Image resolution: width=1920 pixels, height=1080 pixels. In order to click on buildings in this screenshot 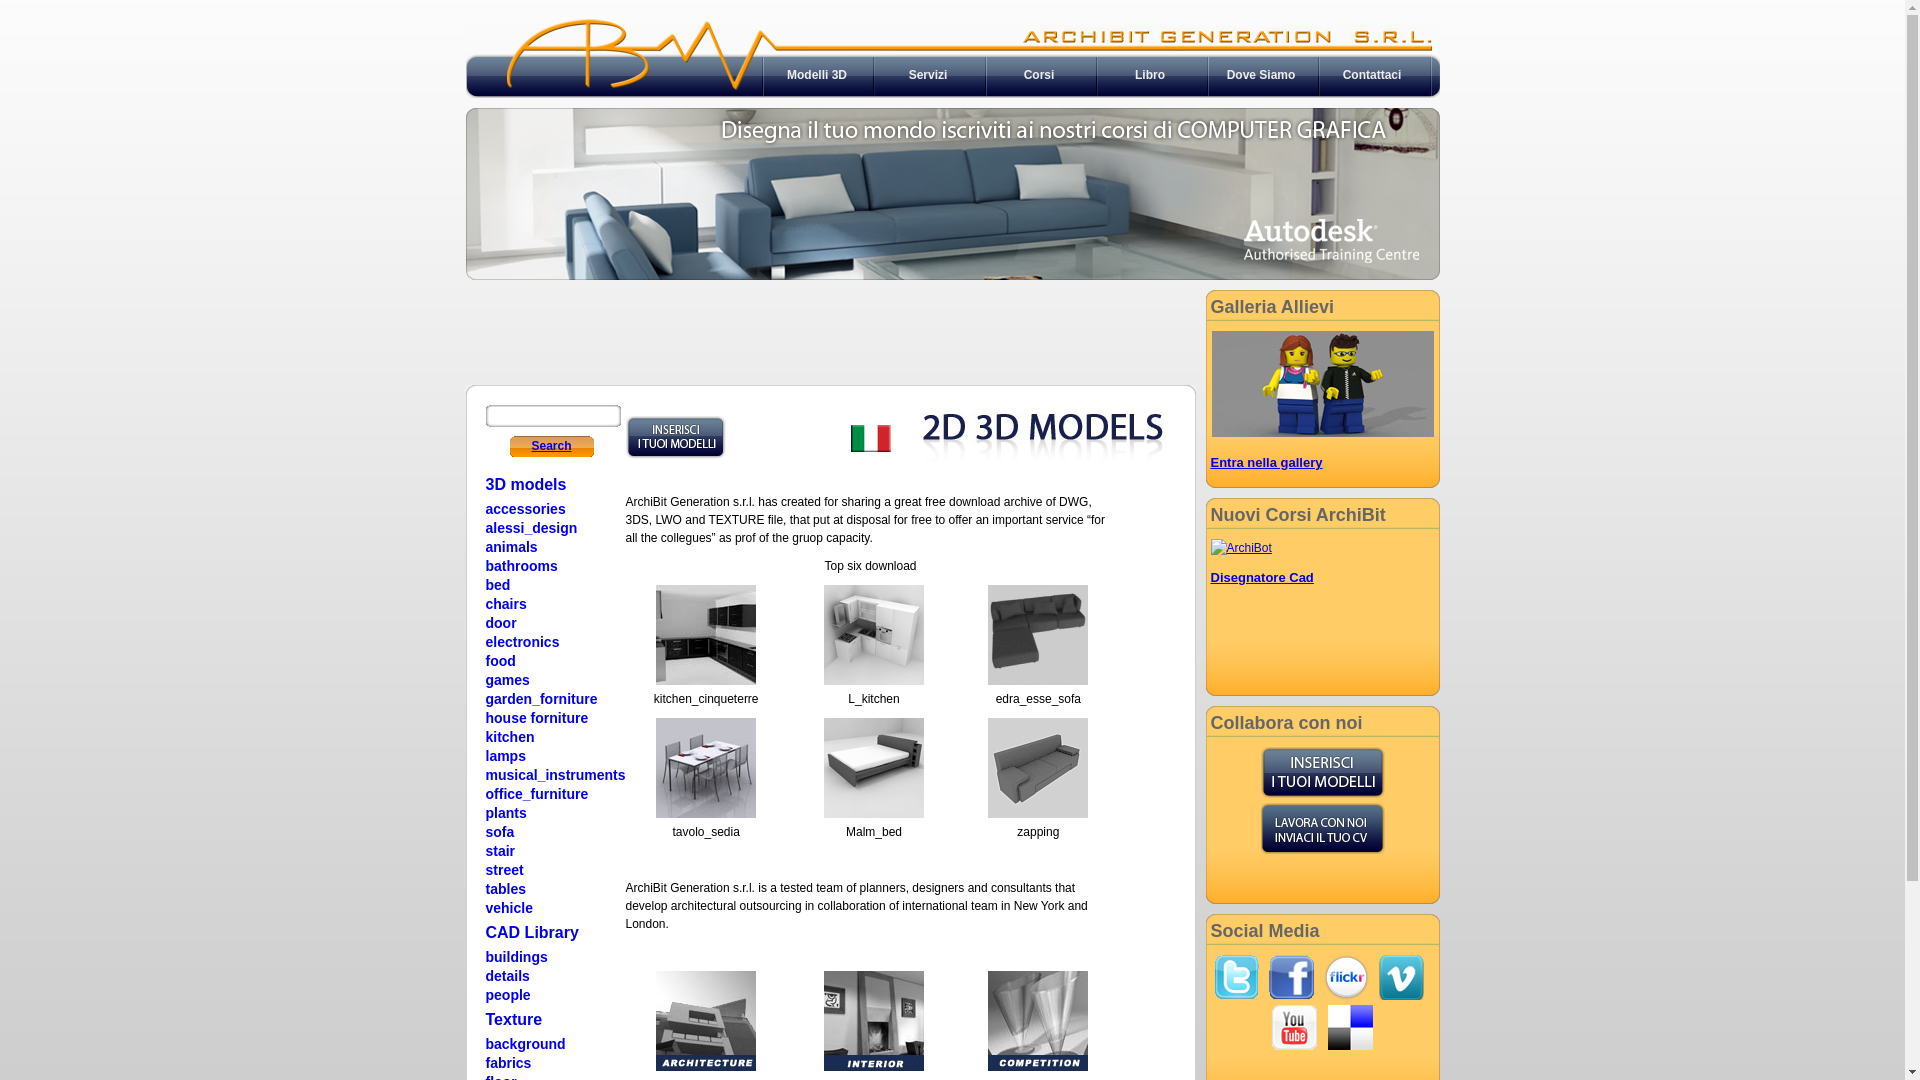, I will do `click(517, 957)`.